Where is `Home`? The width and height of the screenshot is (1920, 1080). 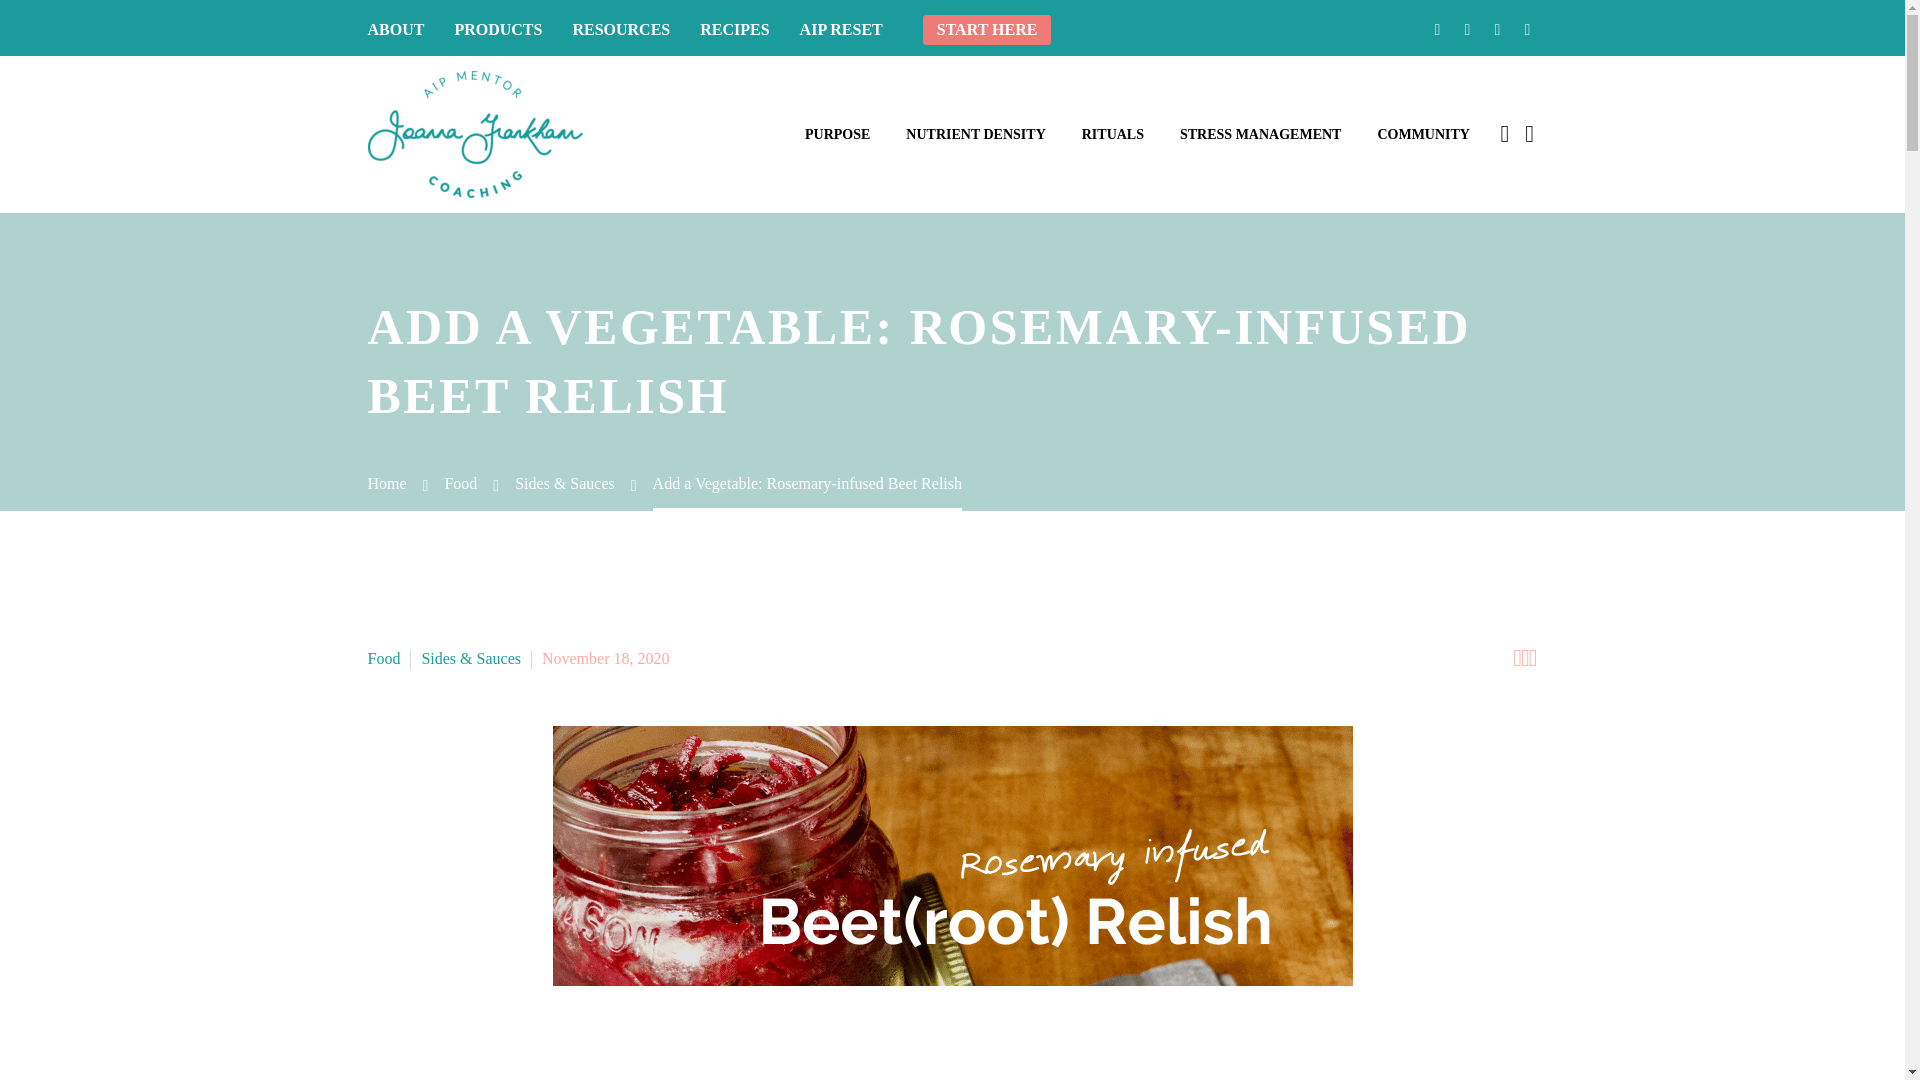
Home is located at coordinates (388, 484).